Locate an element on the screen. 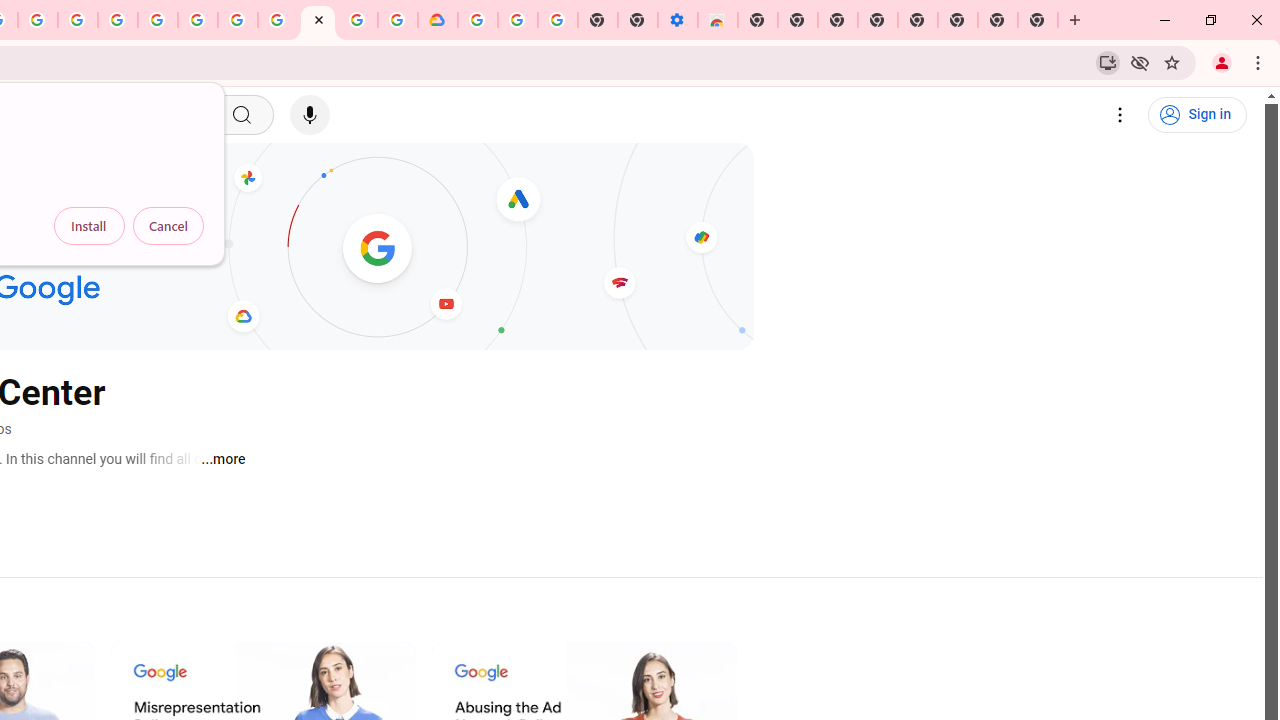 Image resolution: width=1280 pixels, height=720 pixels. Third-party cookies blocked is located at coordinates (1140, 62).